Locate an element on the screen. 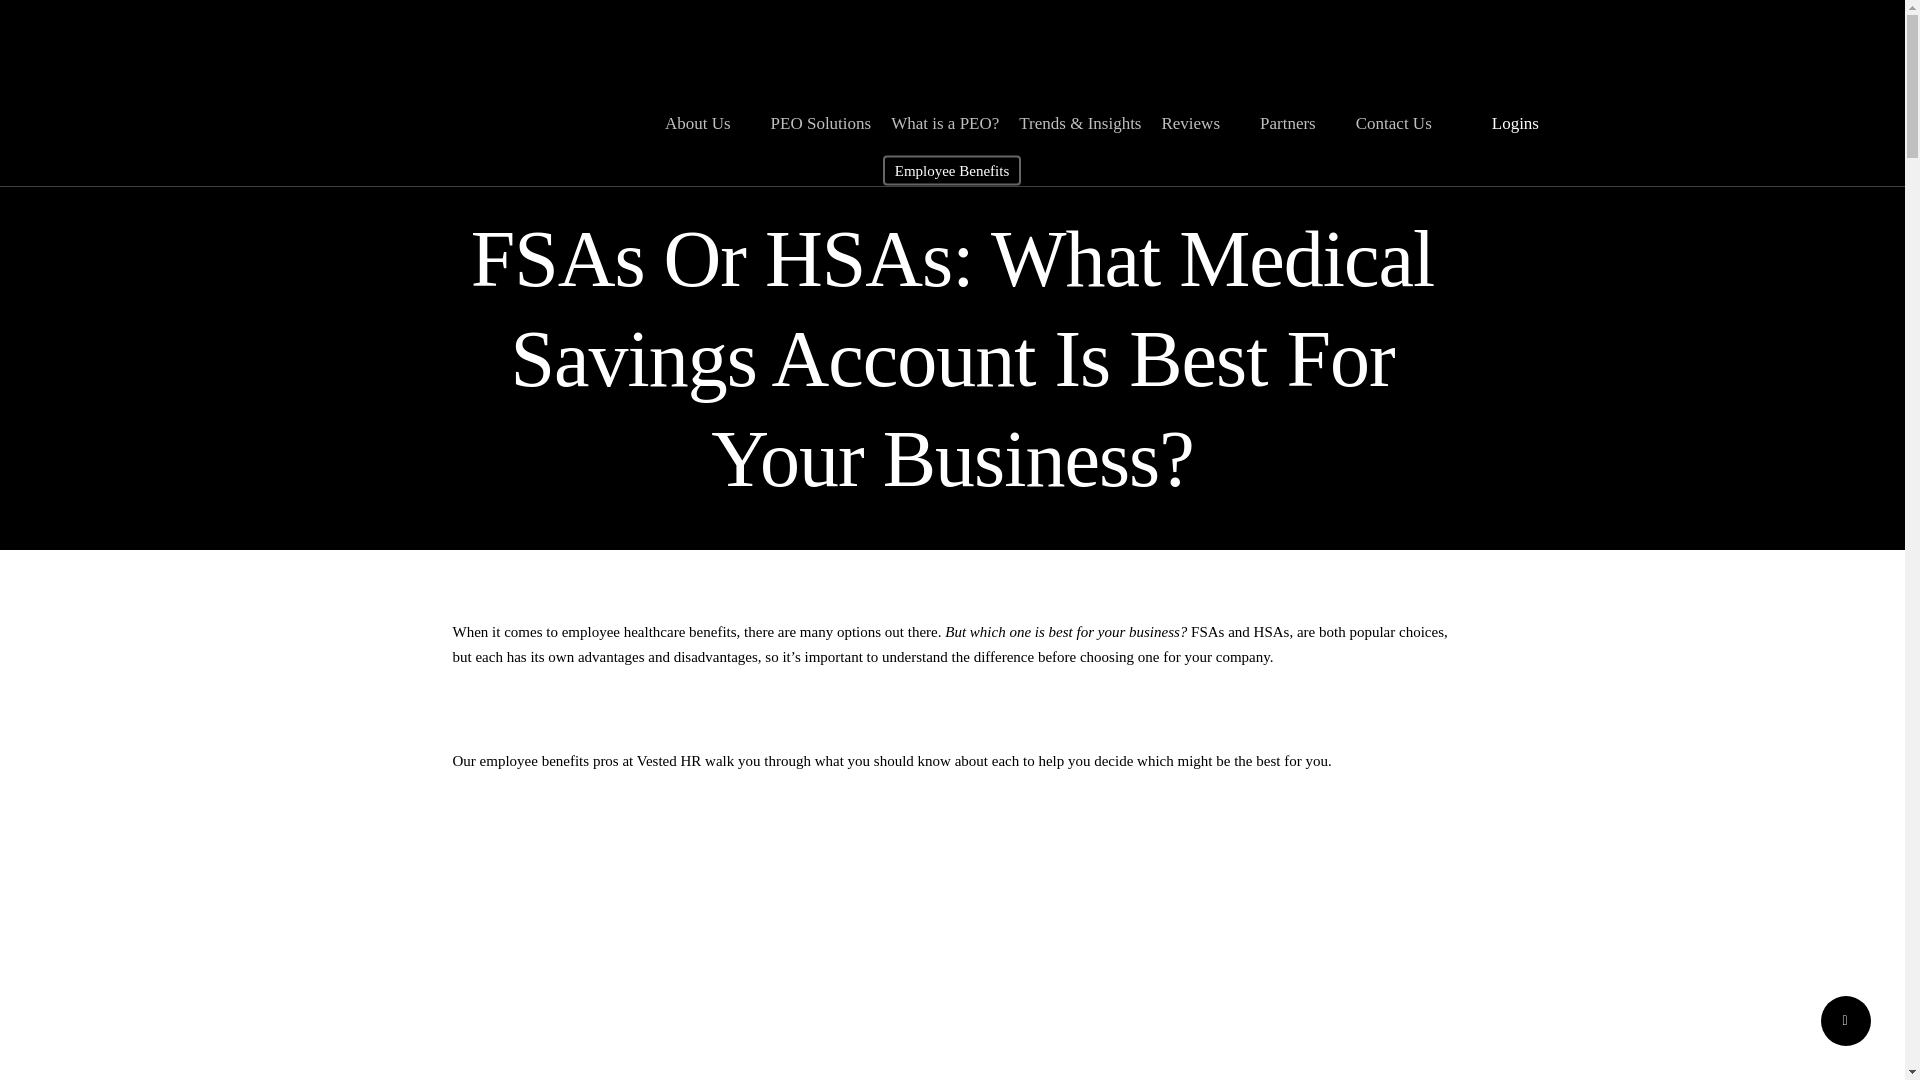  Partners is located at coordinates (1298, 123).